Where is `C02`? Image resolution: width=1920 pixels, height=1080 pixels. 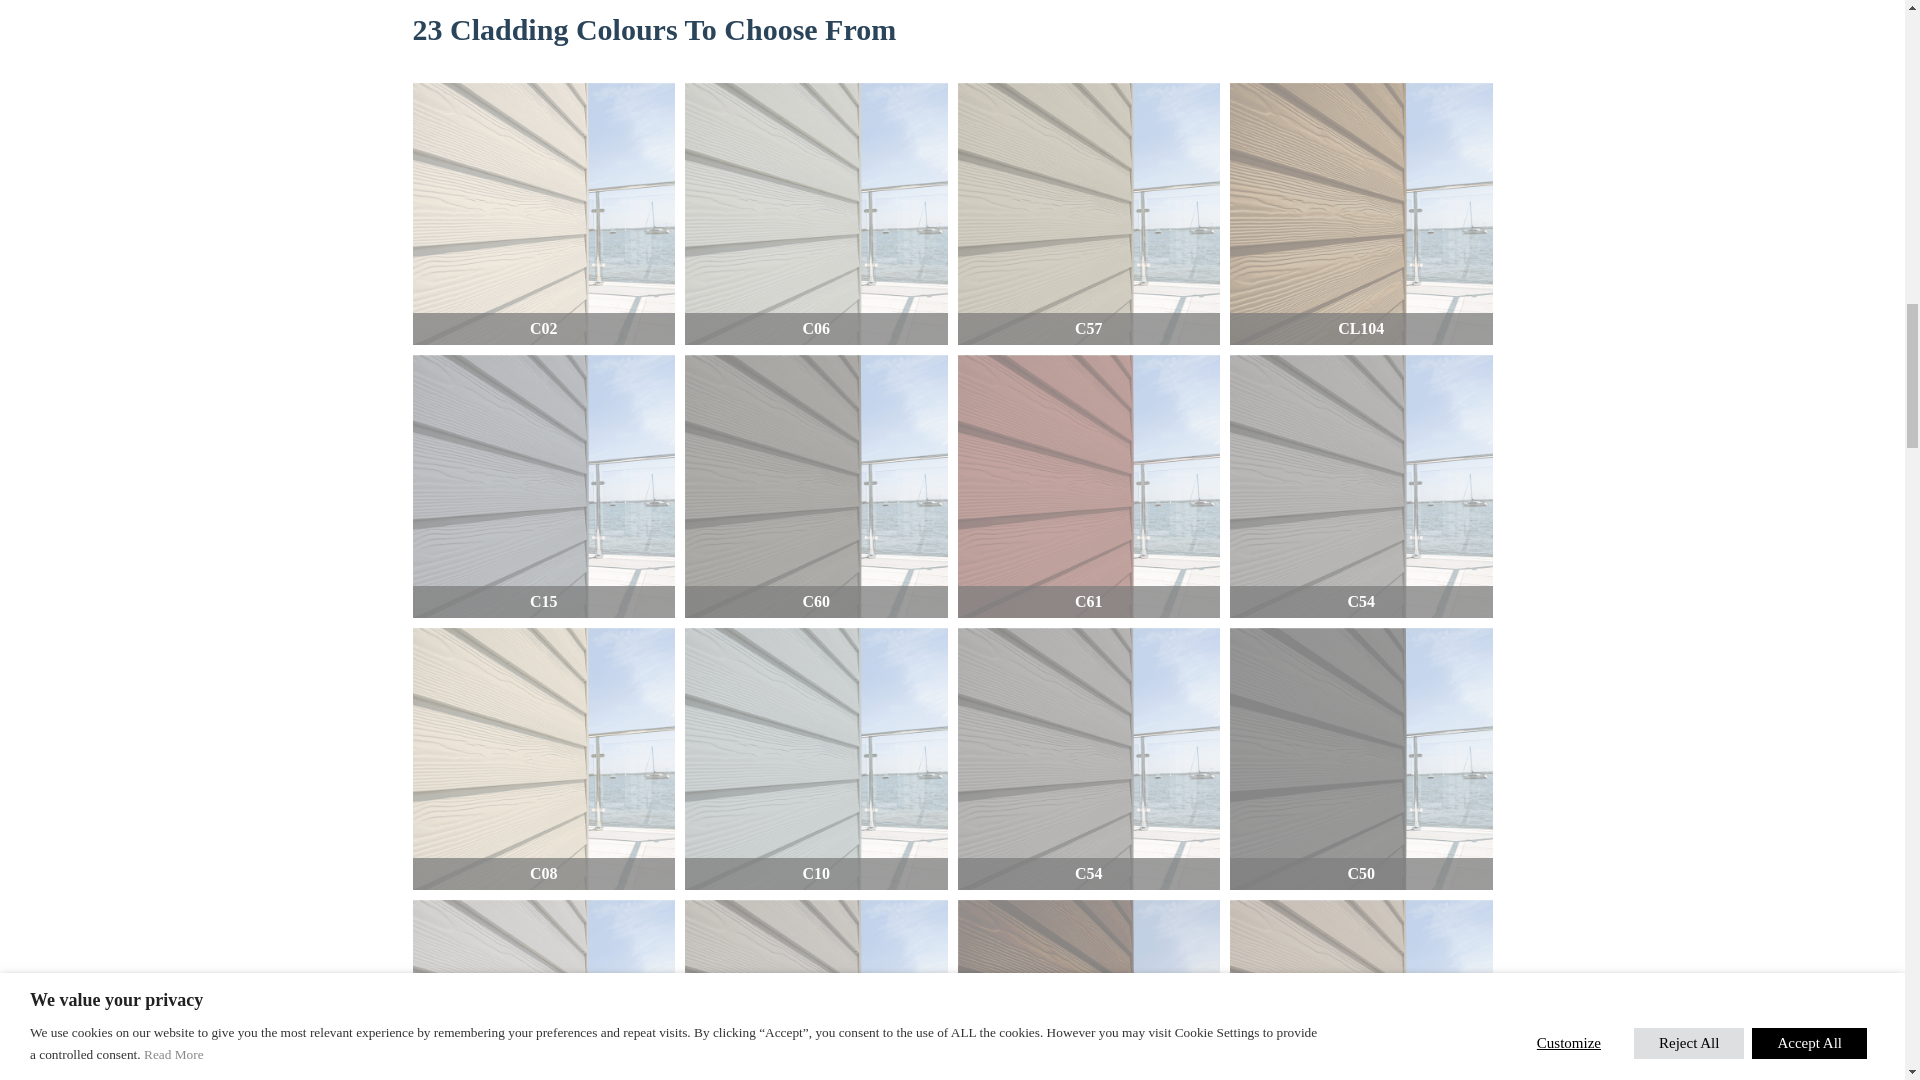 C02 is located at coordinates (544, 214).